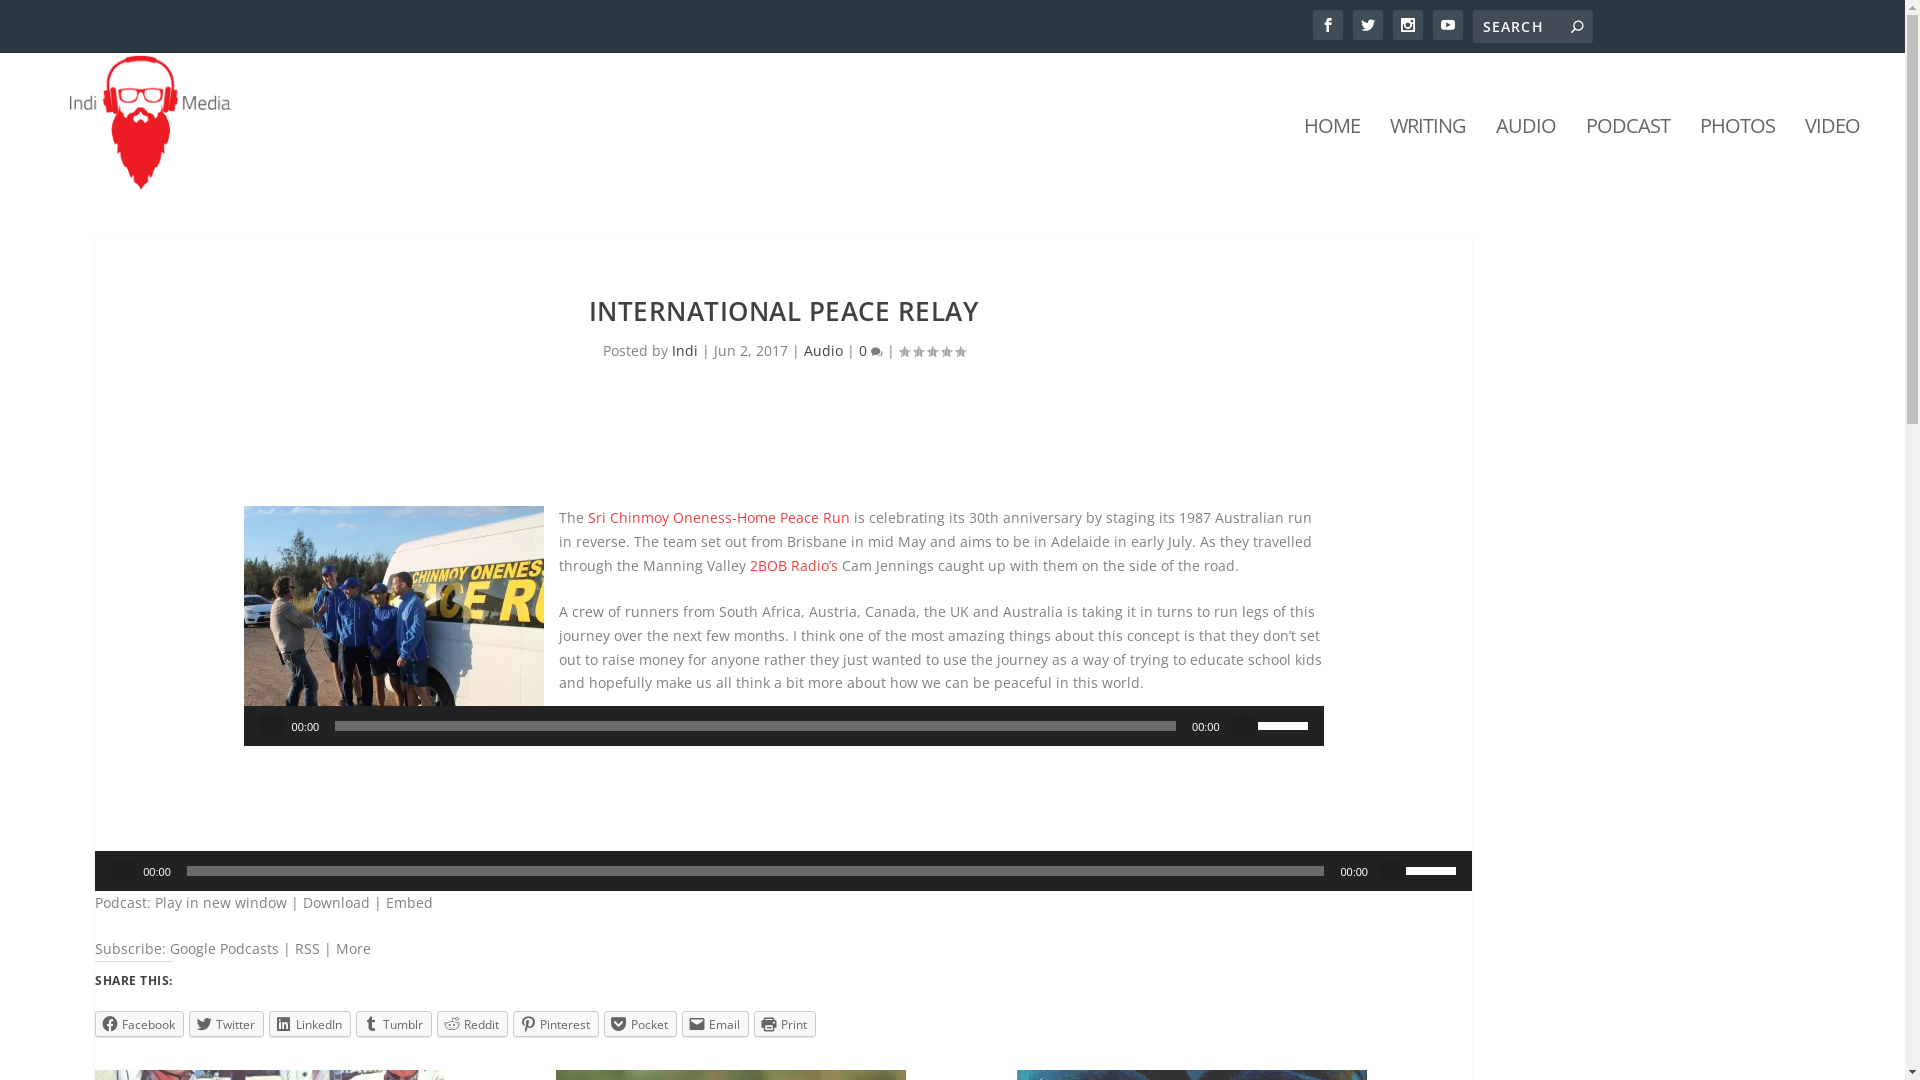 This screenshot has height=1080, width=1920. What do you see at coordinates (640, 1024) in the screenshot?
I see `Pocket` at bounding box center [640, 1024].